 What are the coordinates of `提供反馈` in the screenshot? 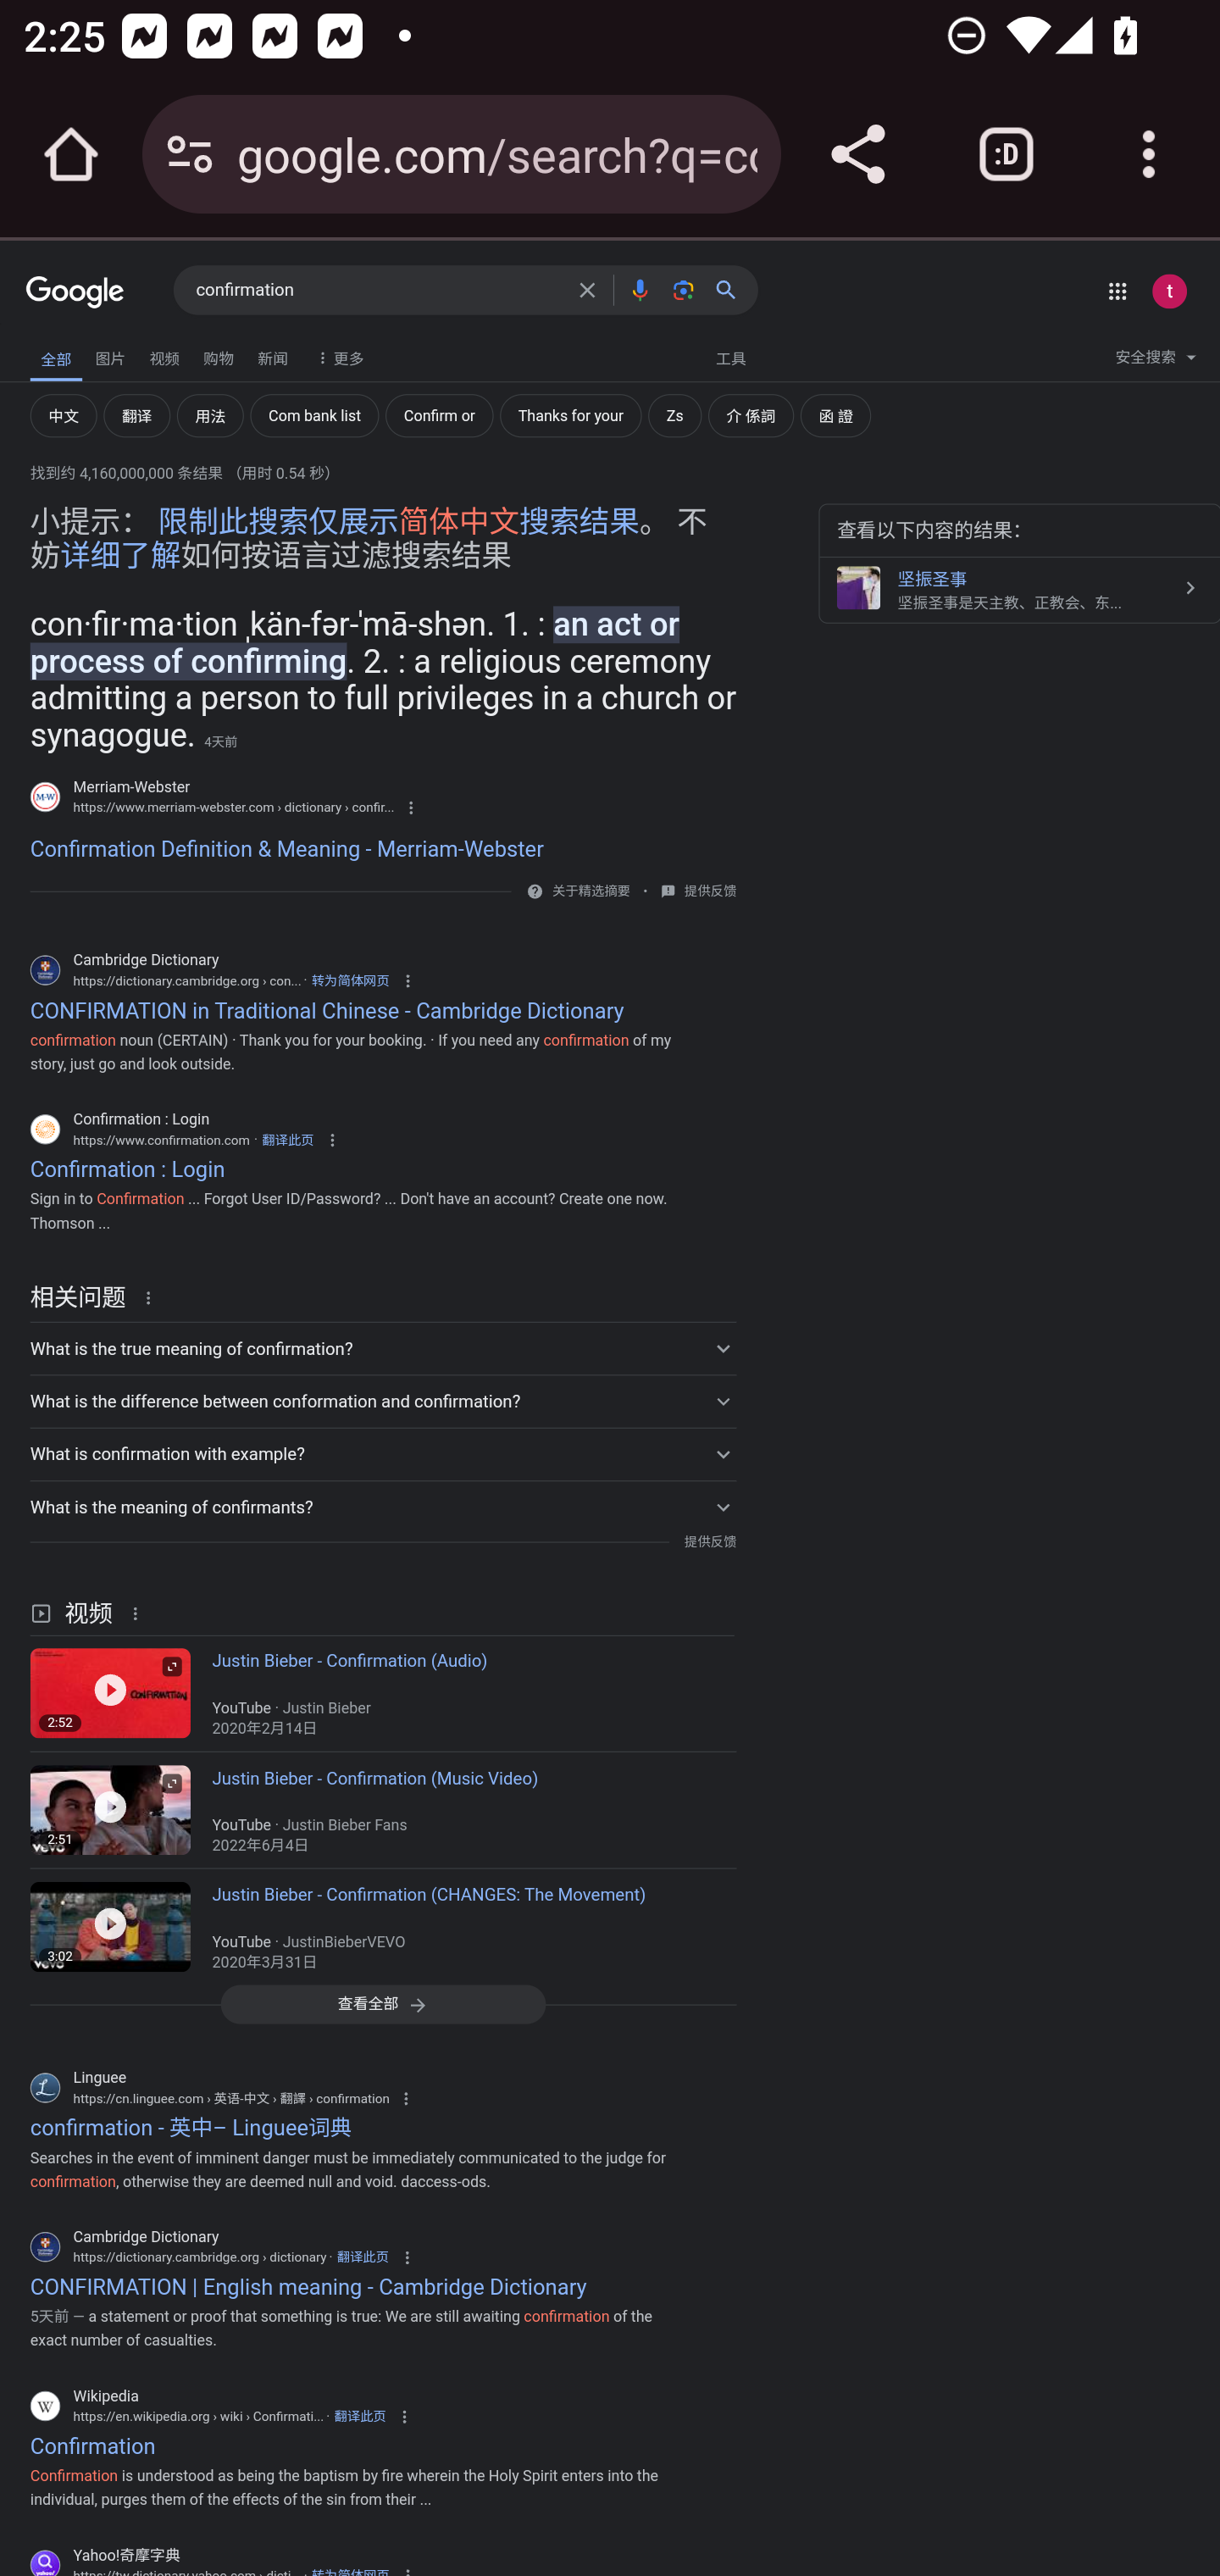 It's located at (709, 891).